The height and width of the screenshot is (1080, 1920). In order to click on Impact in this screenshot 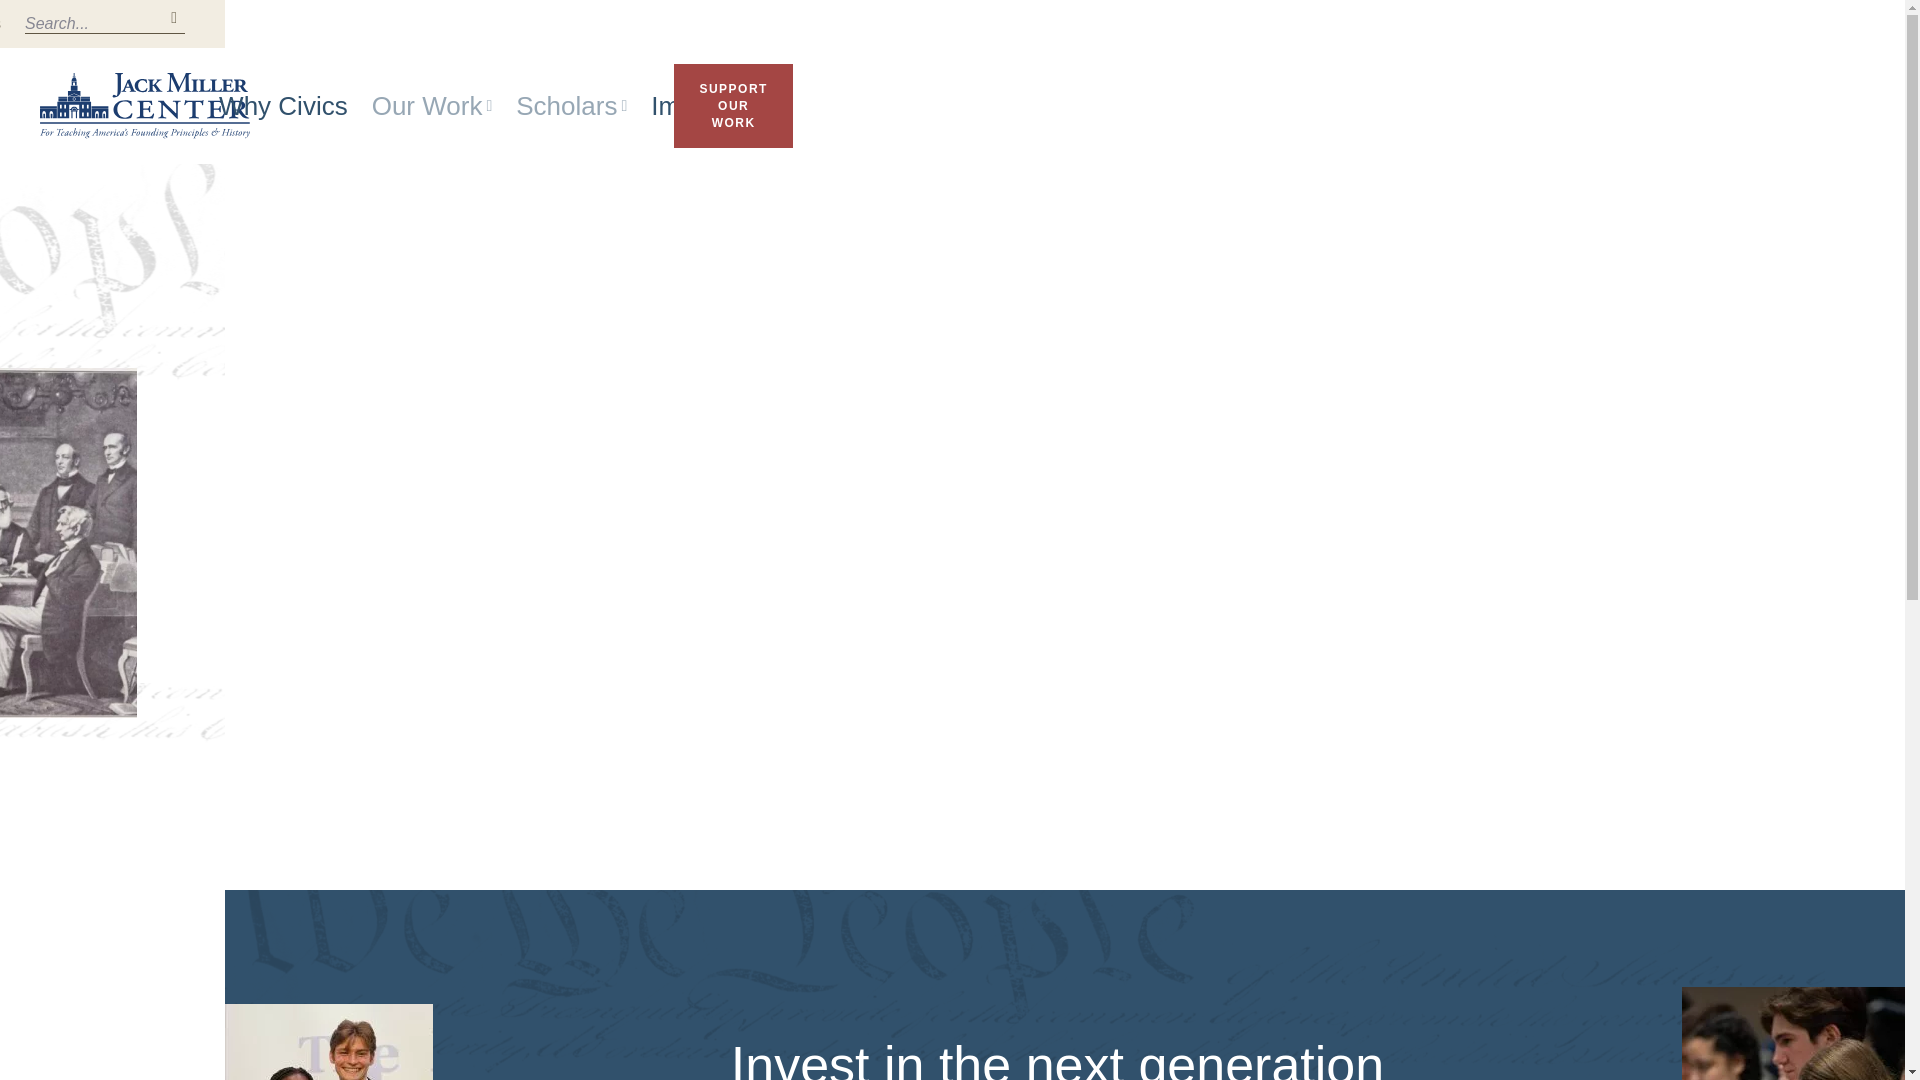, I will do `click(690, 106)`.